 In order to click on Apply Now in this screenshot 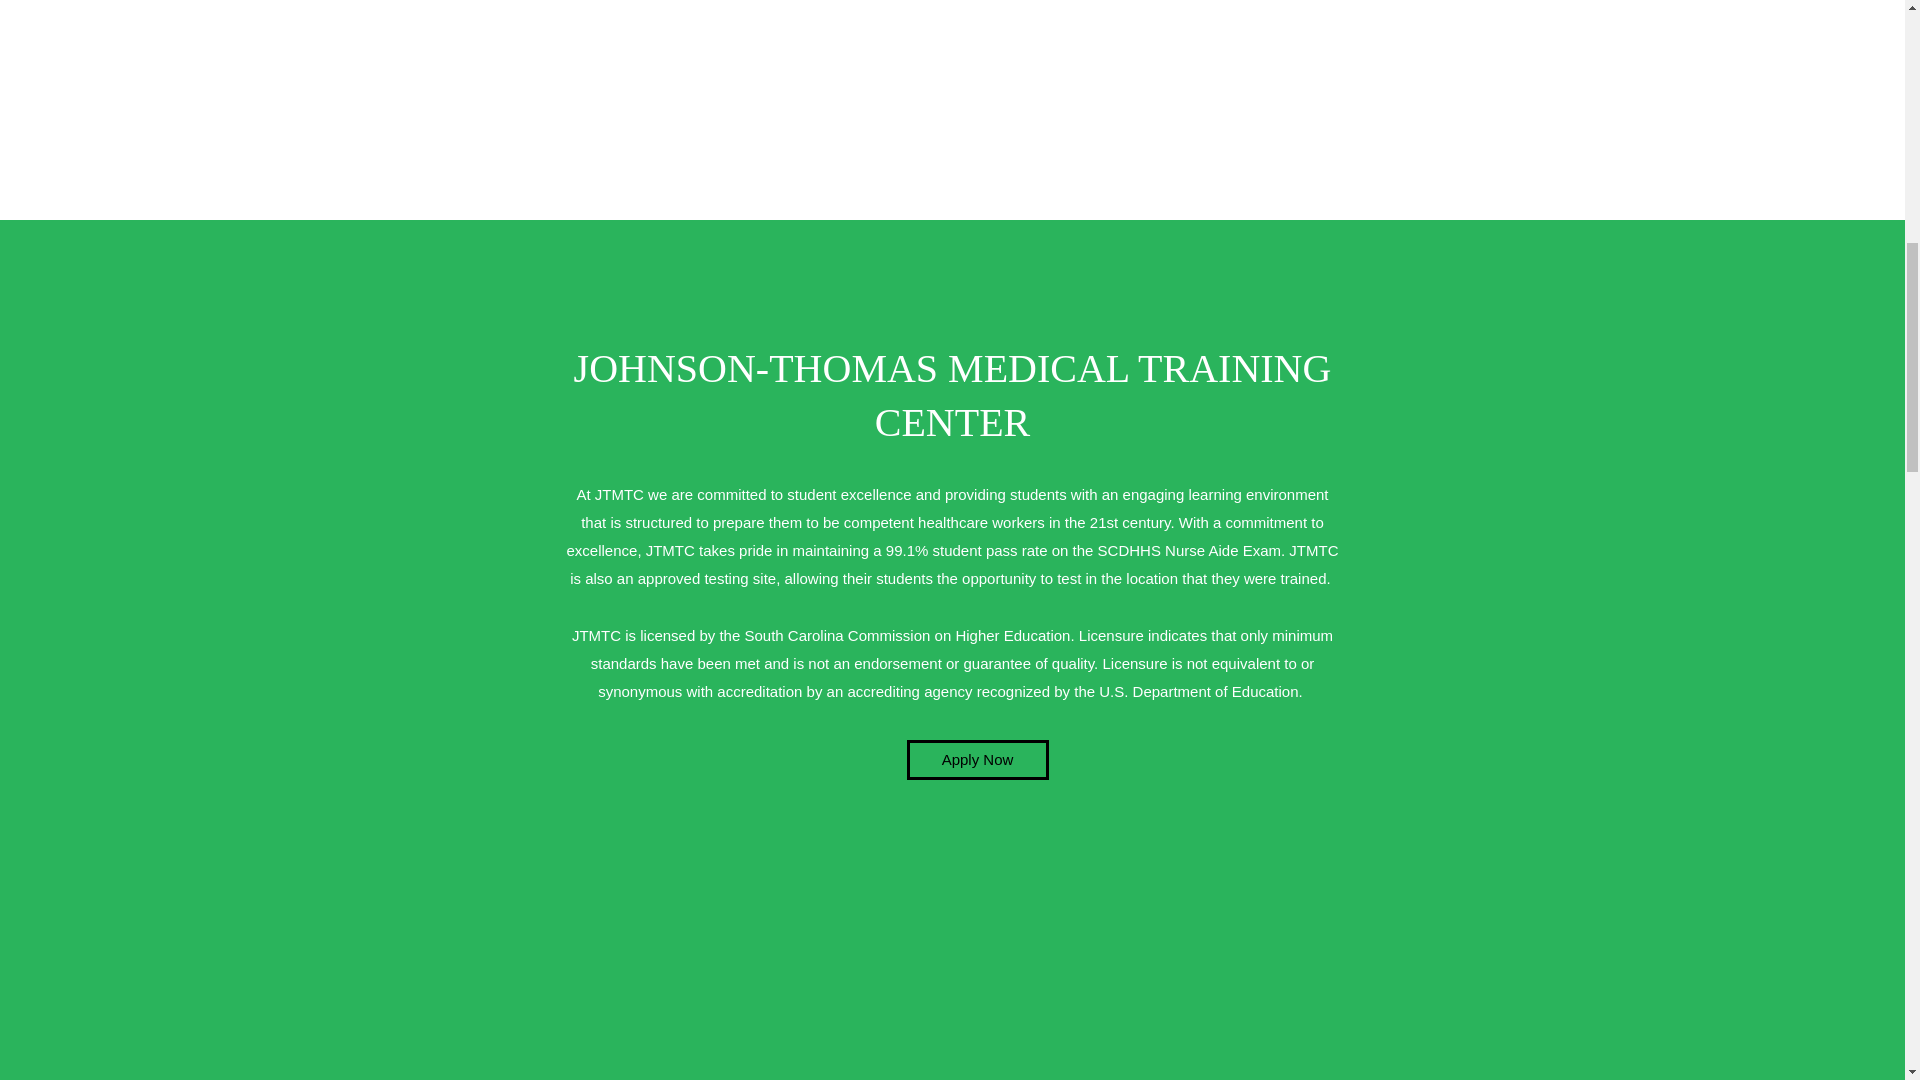, I will do `click(977, 759)`.